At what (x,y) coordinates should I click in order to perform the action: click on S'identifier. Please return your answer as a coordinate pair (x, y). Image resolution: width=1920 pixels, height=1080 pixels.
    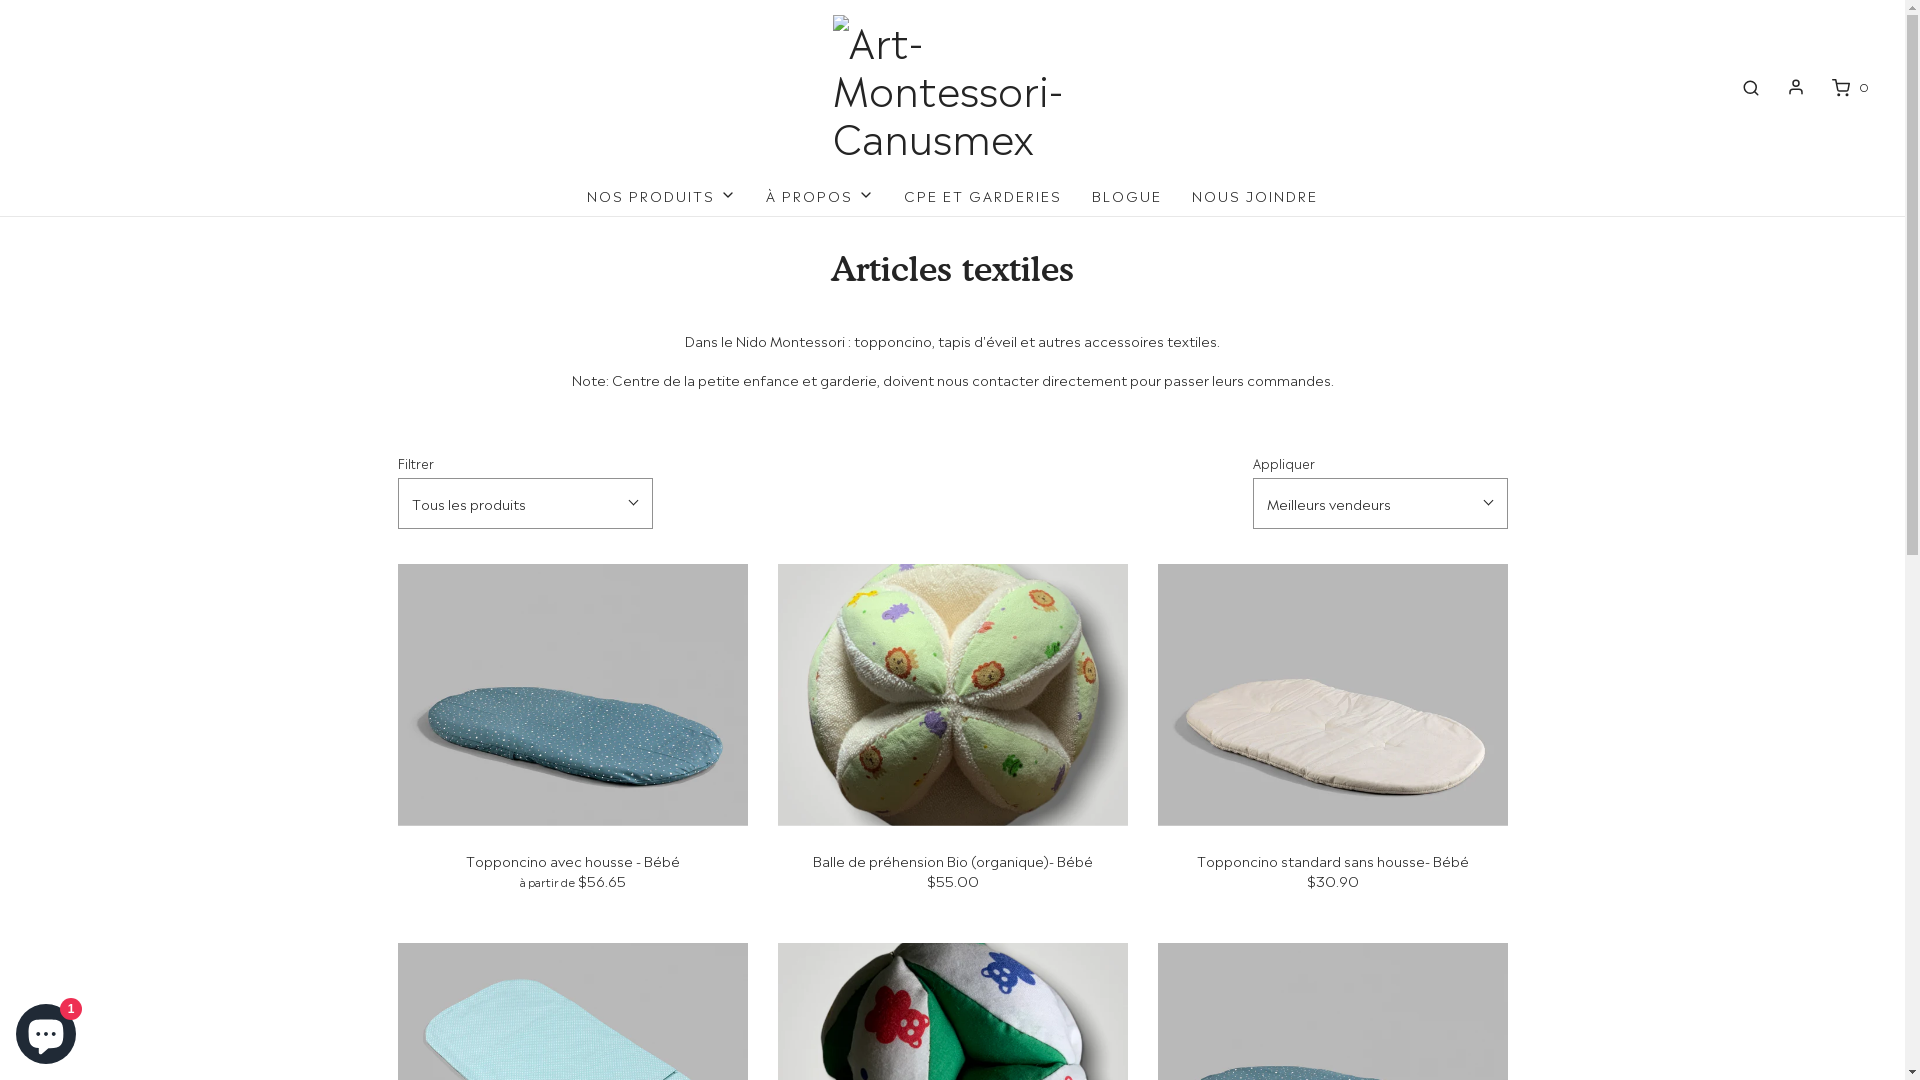
    Looking at the image, I should click on (1796, 86).